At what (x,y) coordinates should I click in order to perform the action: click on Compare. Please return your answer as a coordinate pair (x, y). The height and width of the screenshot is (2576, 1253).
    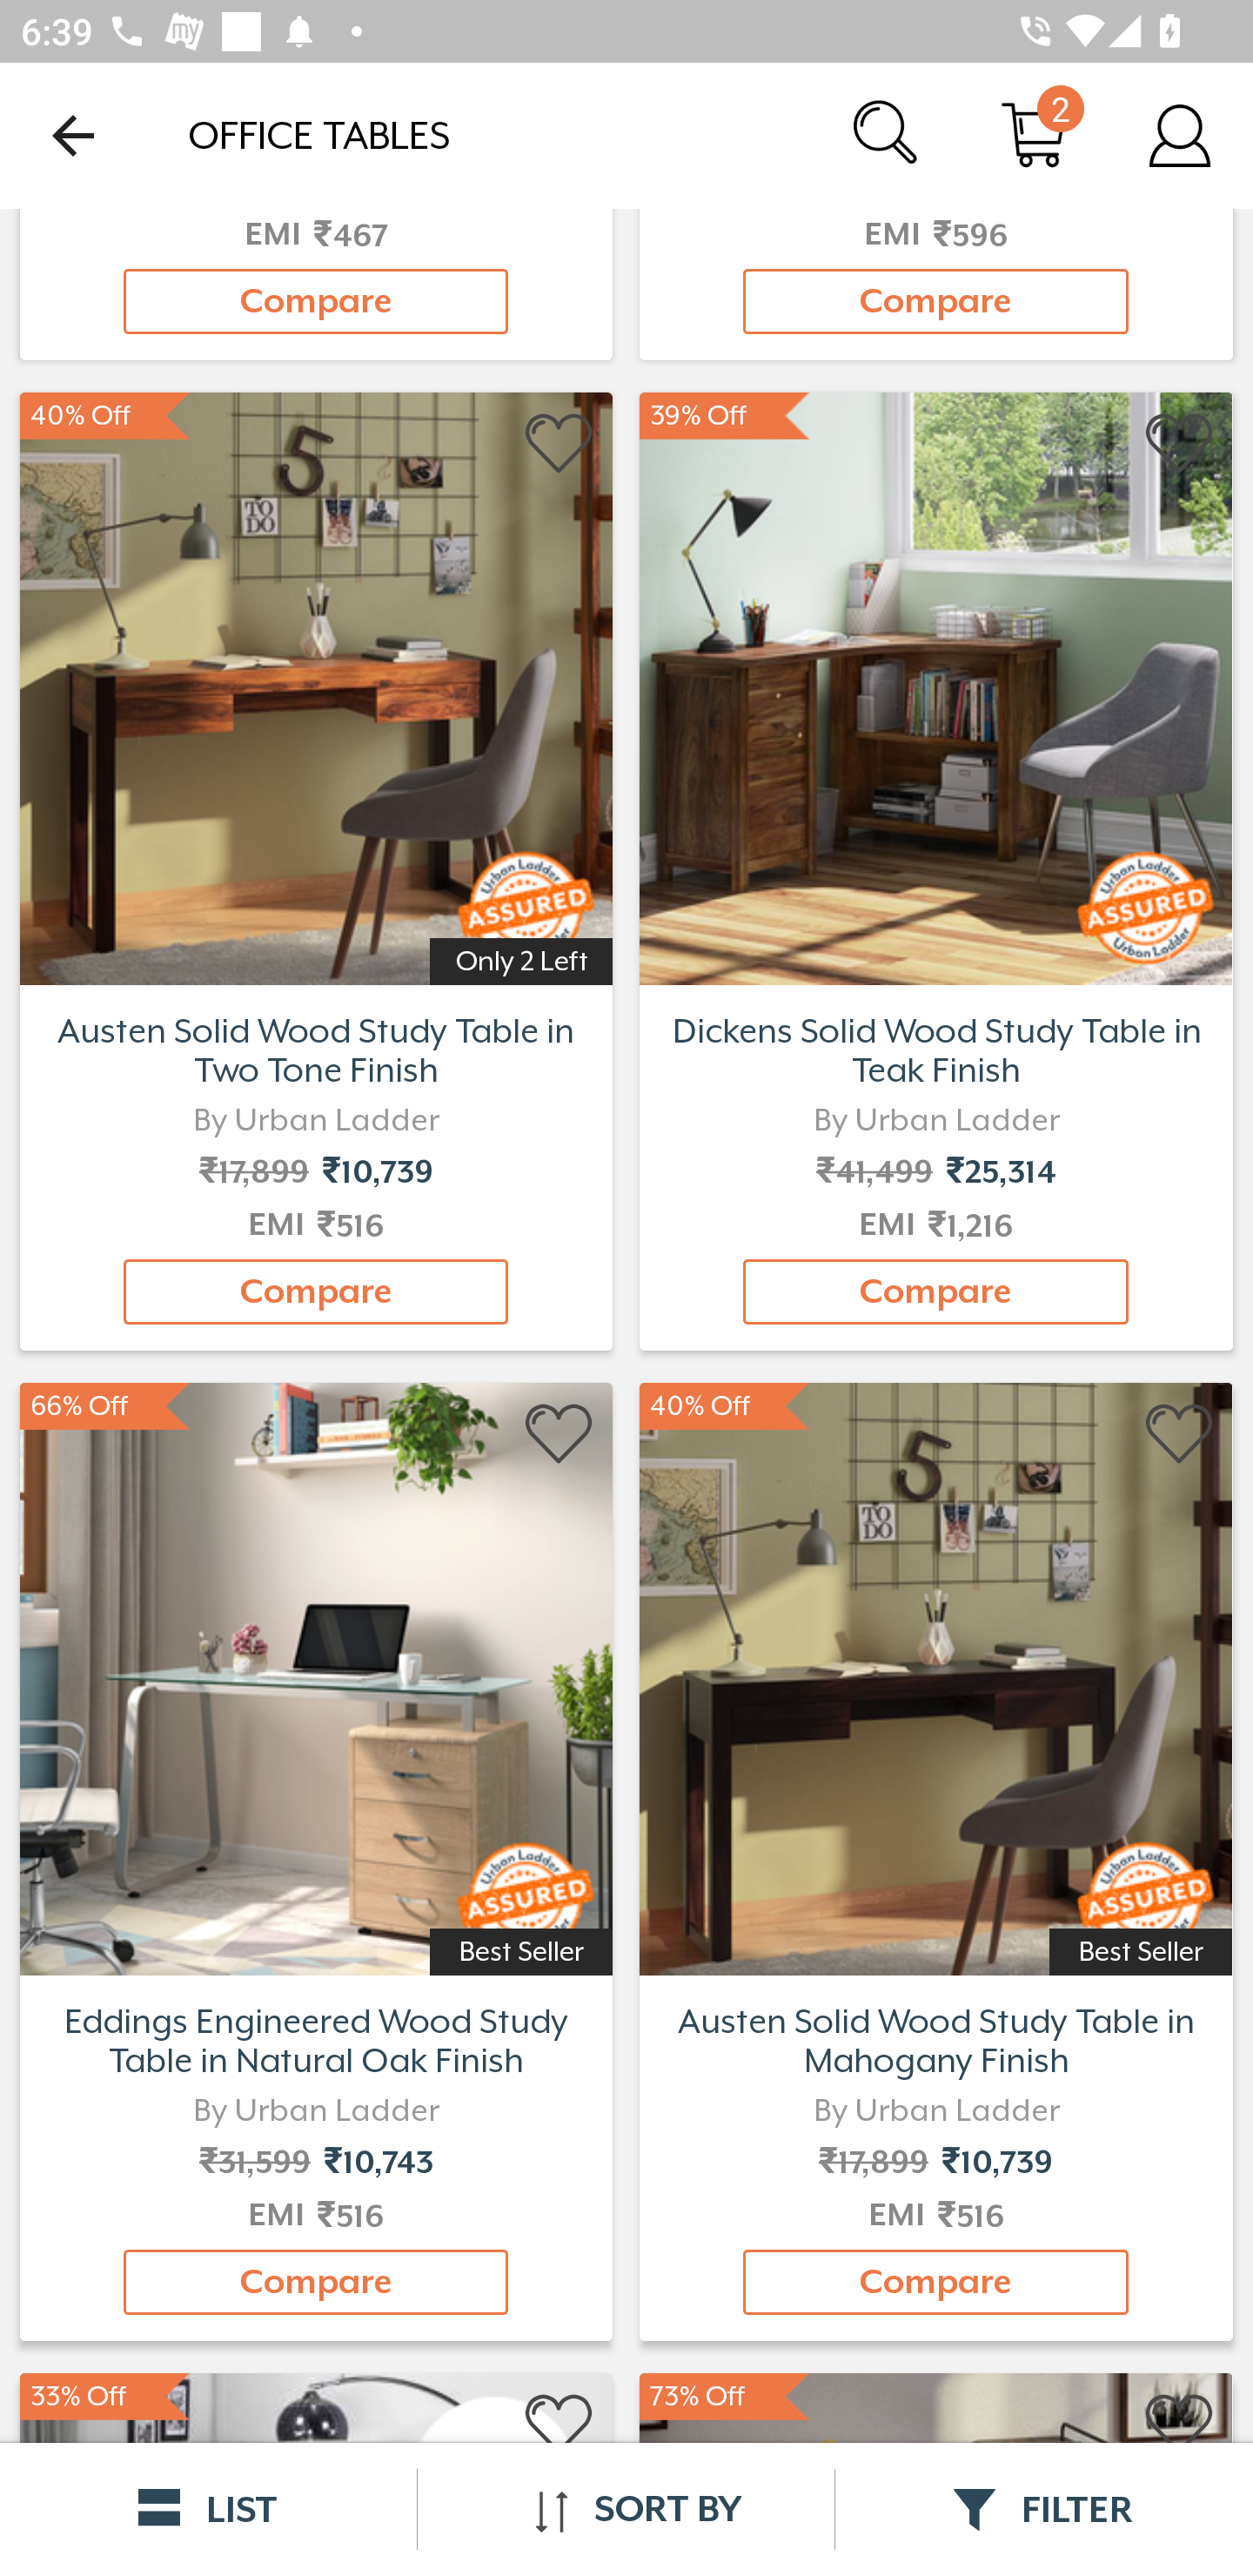
    Looking at the image, I should click on (316, 2282).